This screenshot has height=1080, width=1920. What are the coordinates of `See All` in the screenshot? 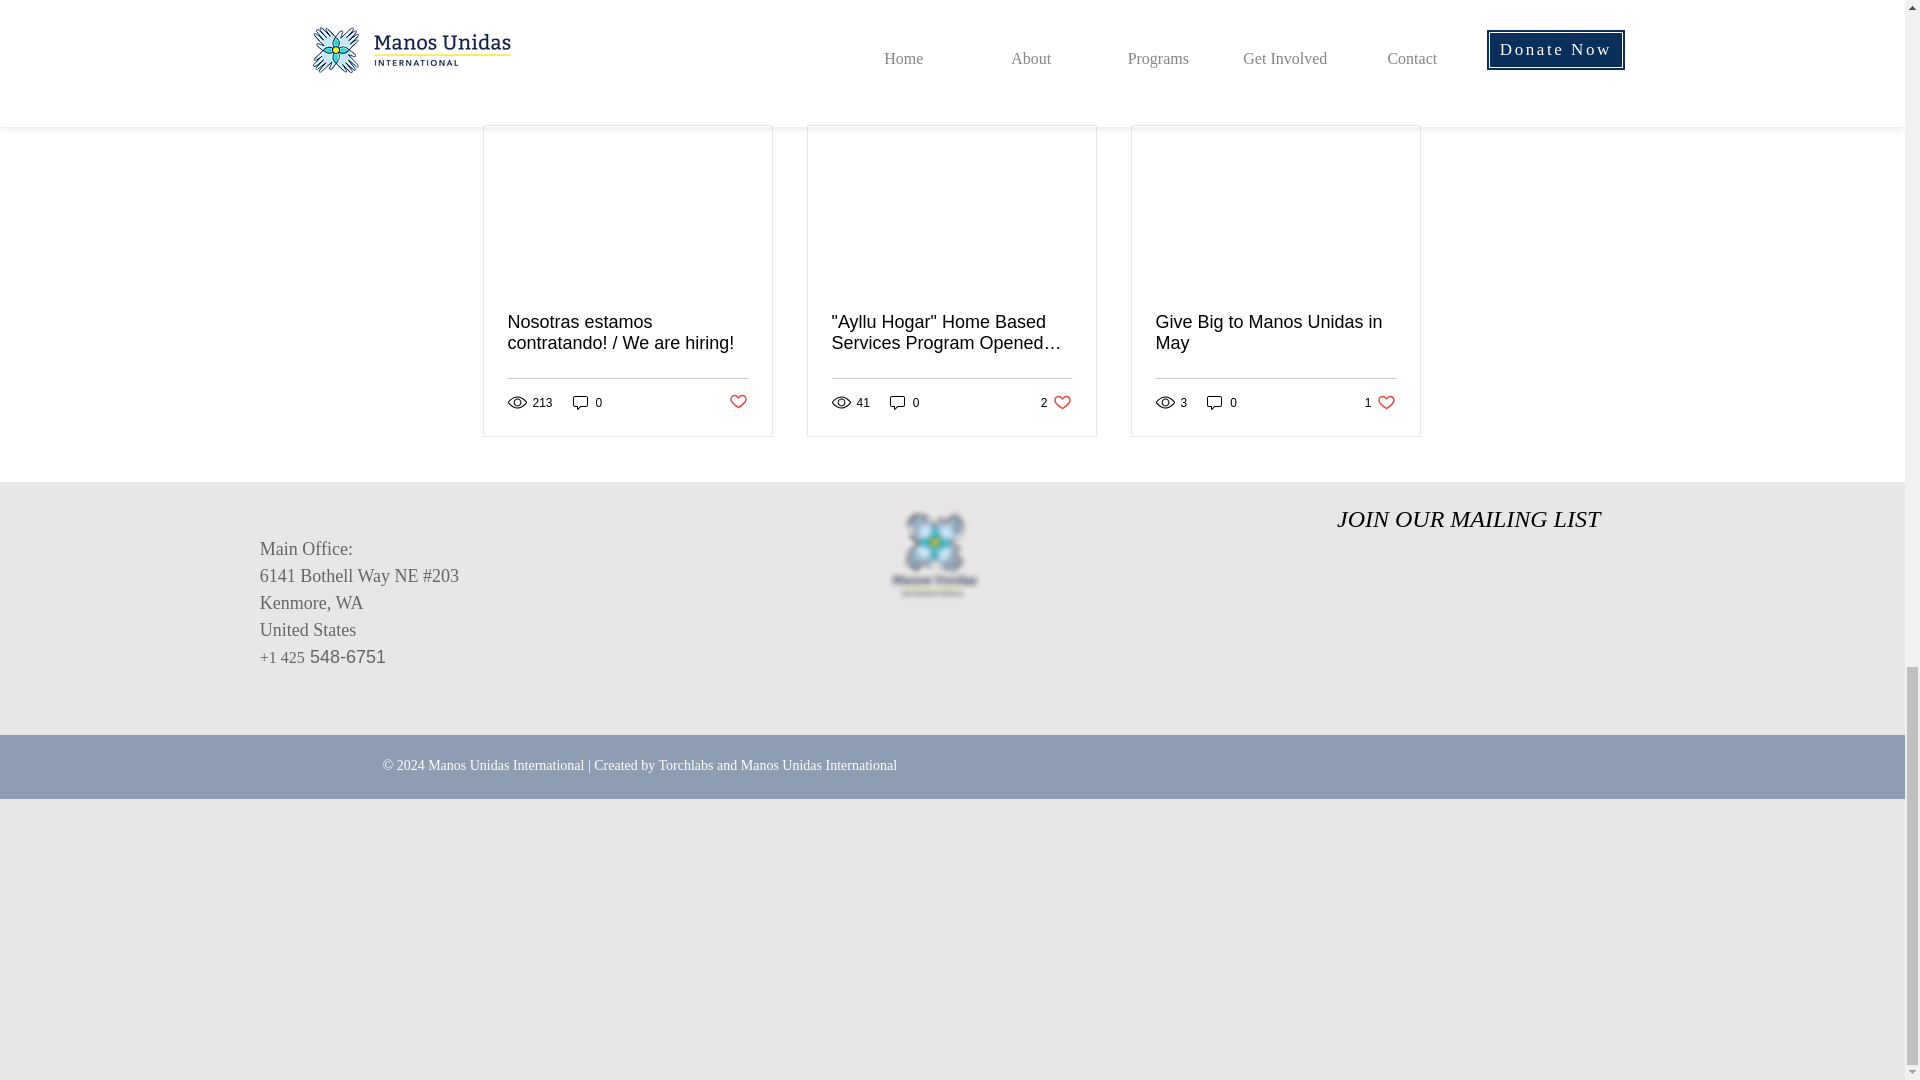 It's located at (1222, 402).